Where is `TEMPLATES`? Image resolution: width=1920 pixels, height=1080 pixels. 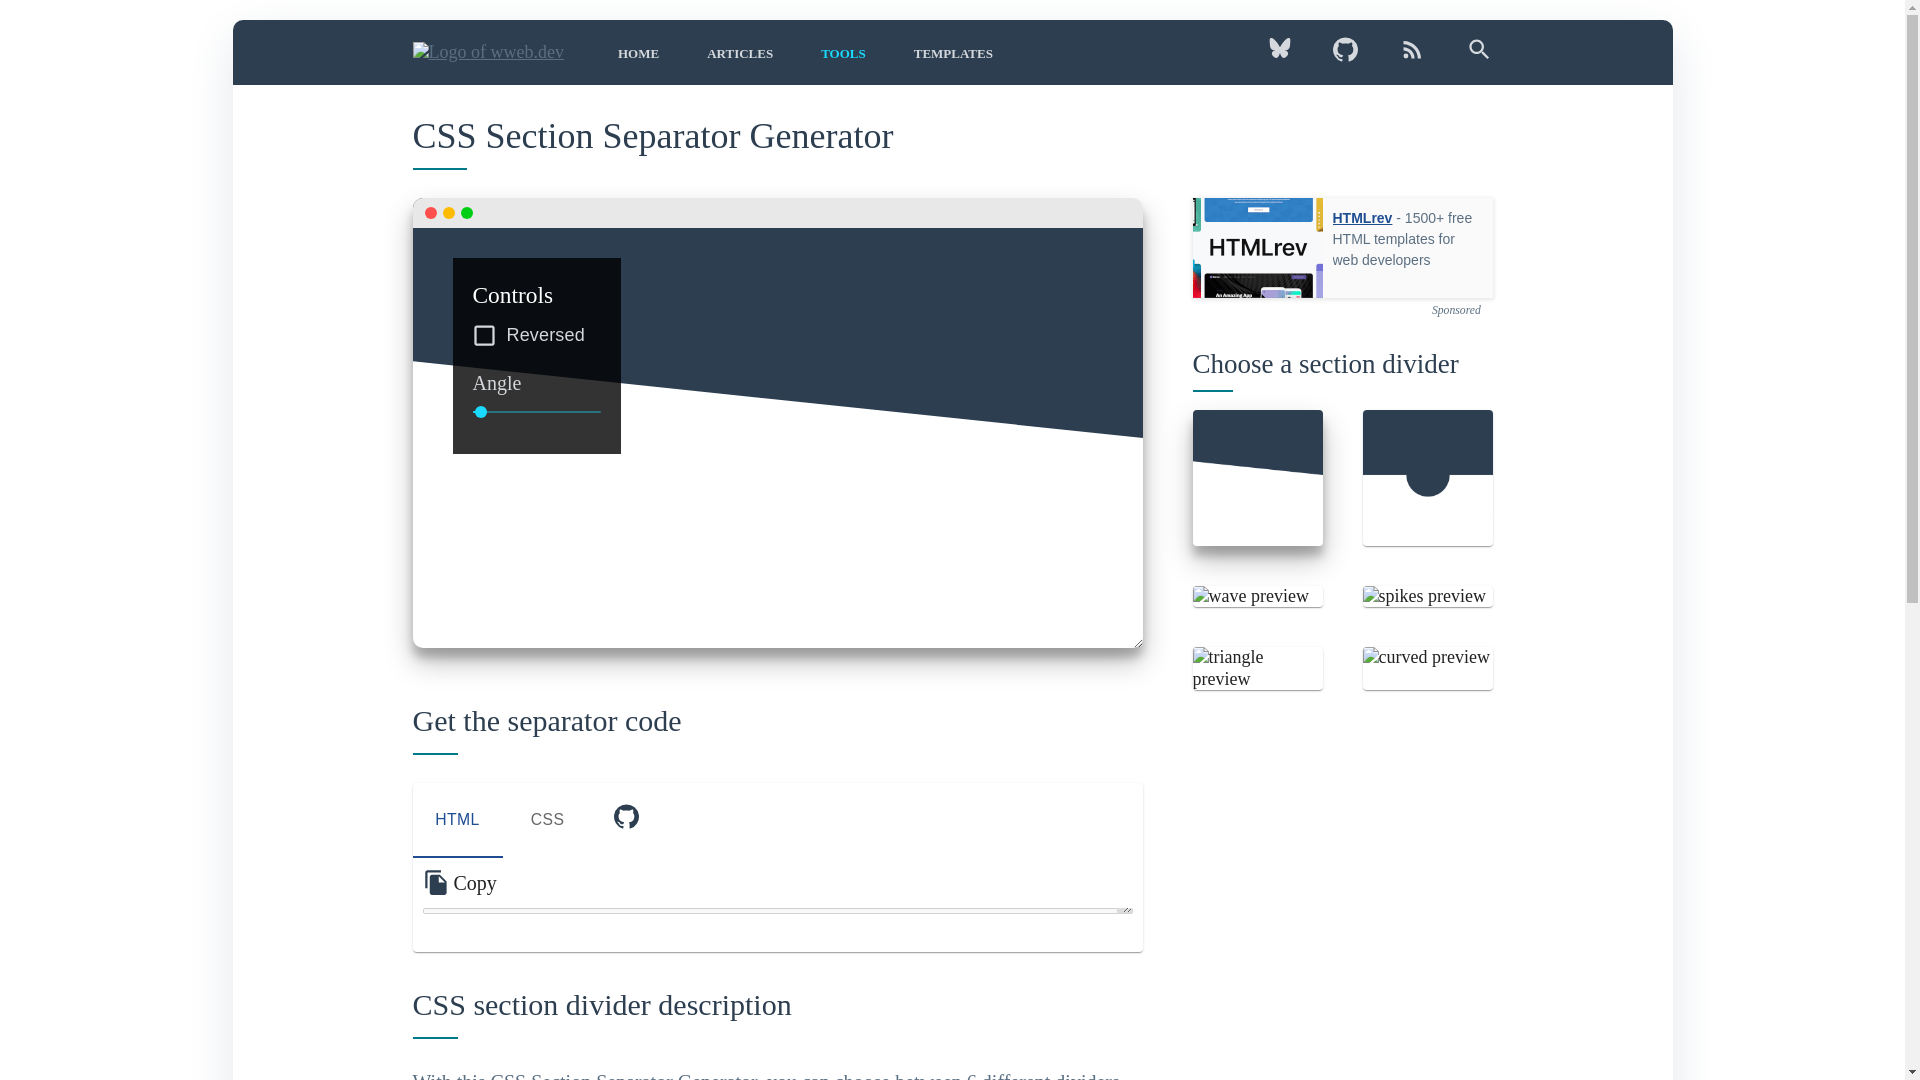 TEMPLATES is located at coordinates (941, 53).